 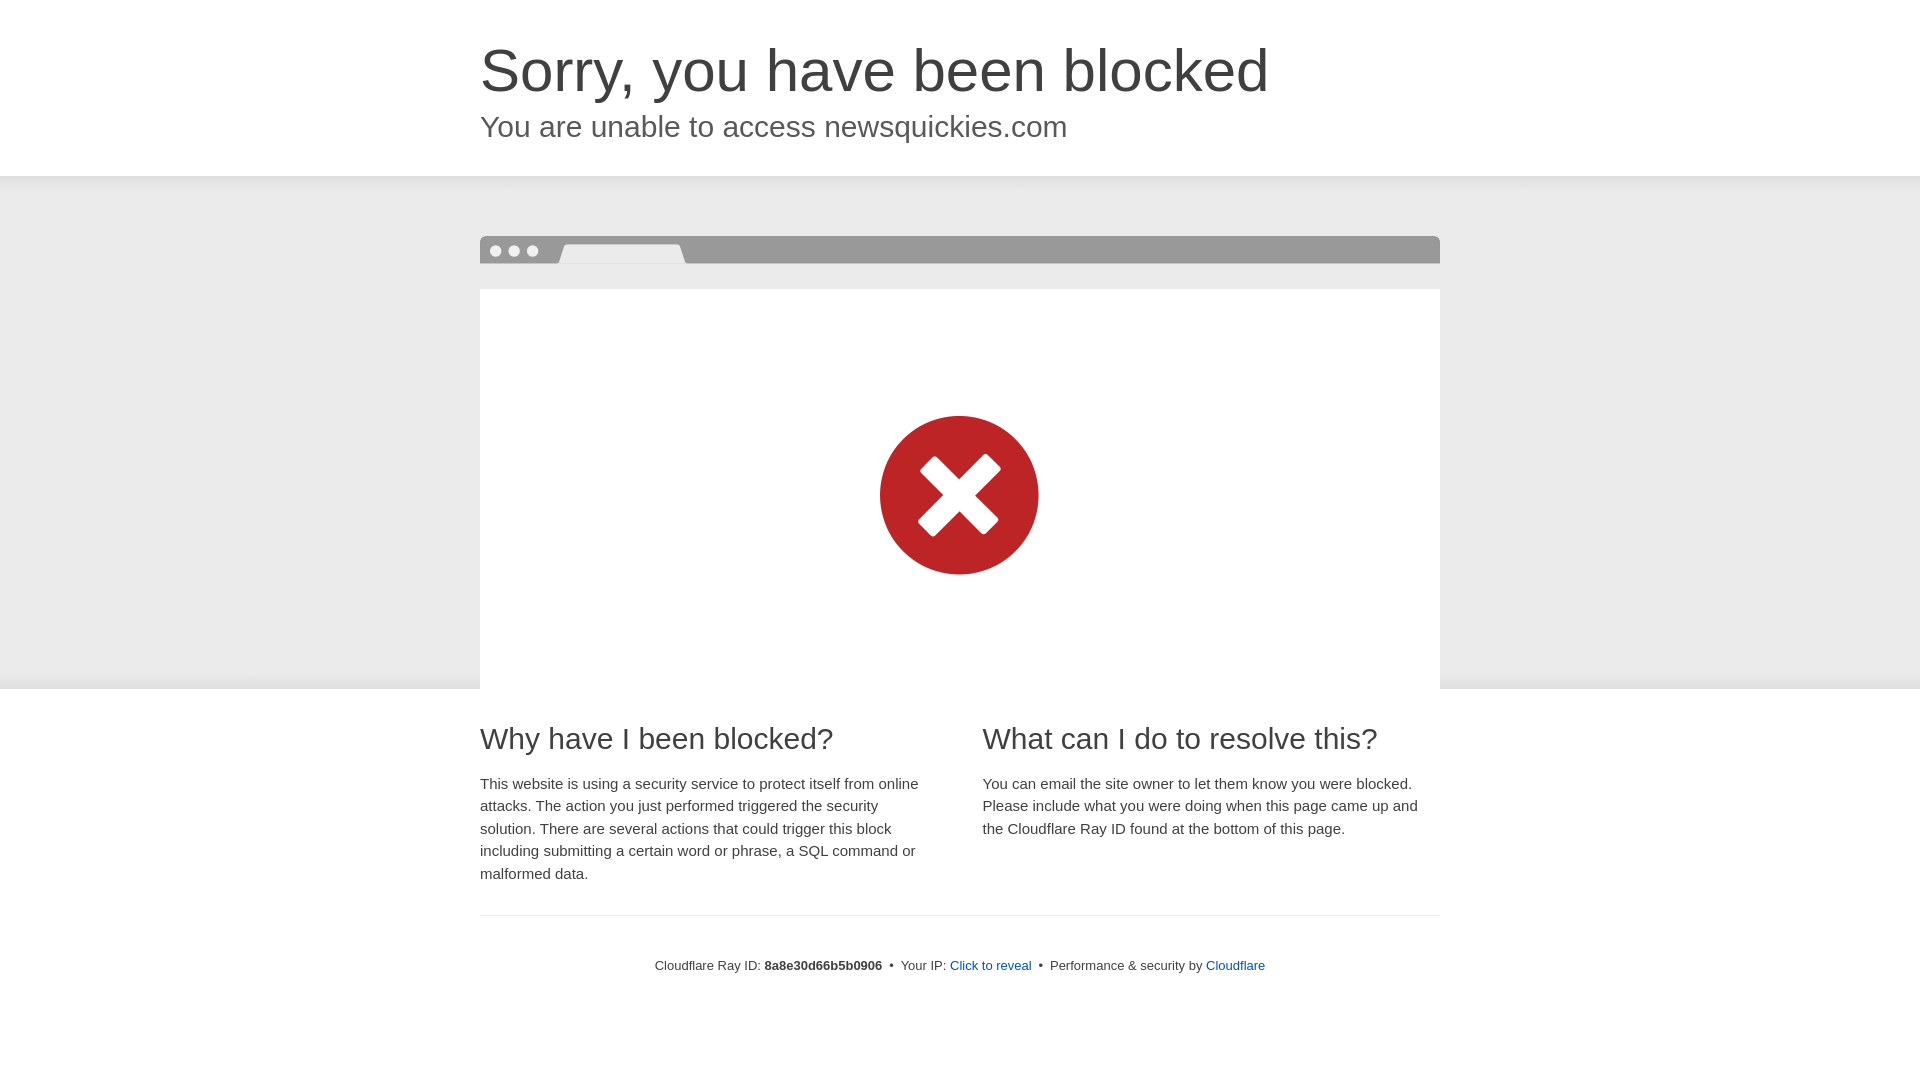 What do you see at coordinates (1235, 965) in the screenshot?
I see `Cloudflare` at bounding box center [1235, 965].